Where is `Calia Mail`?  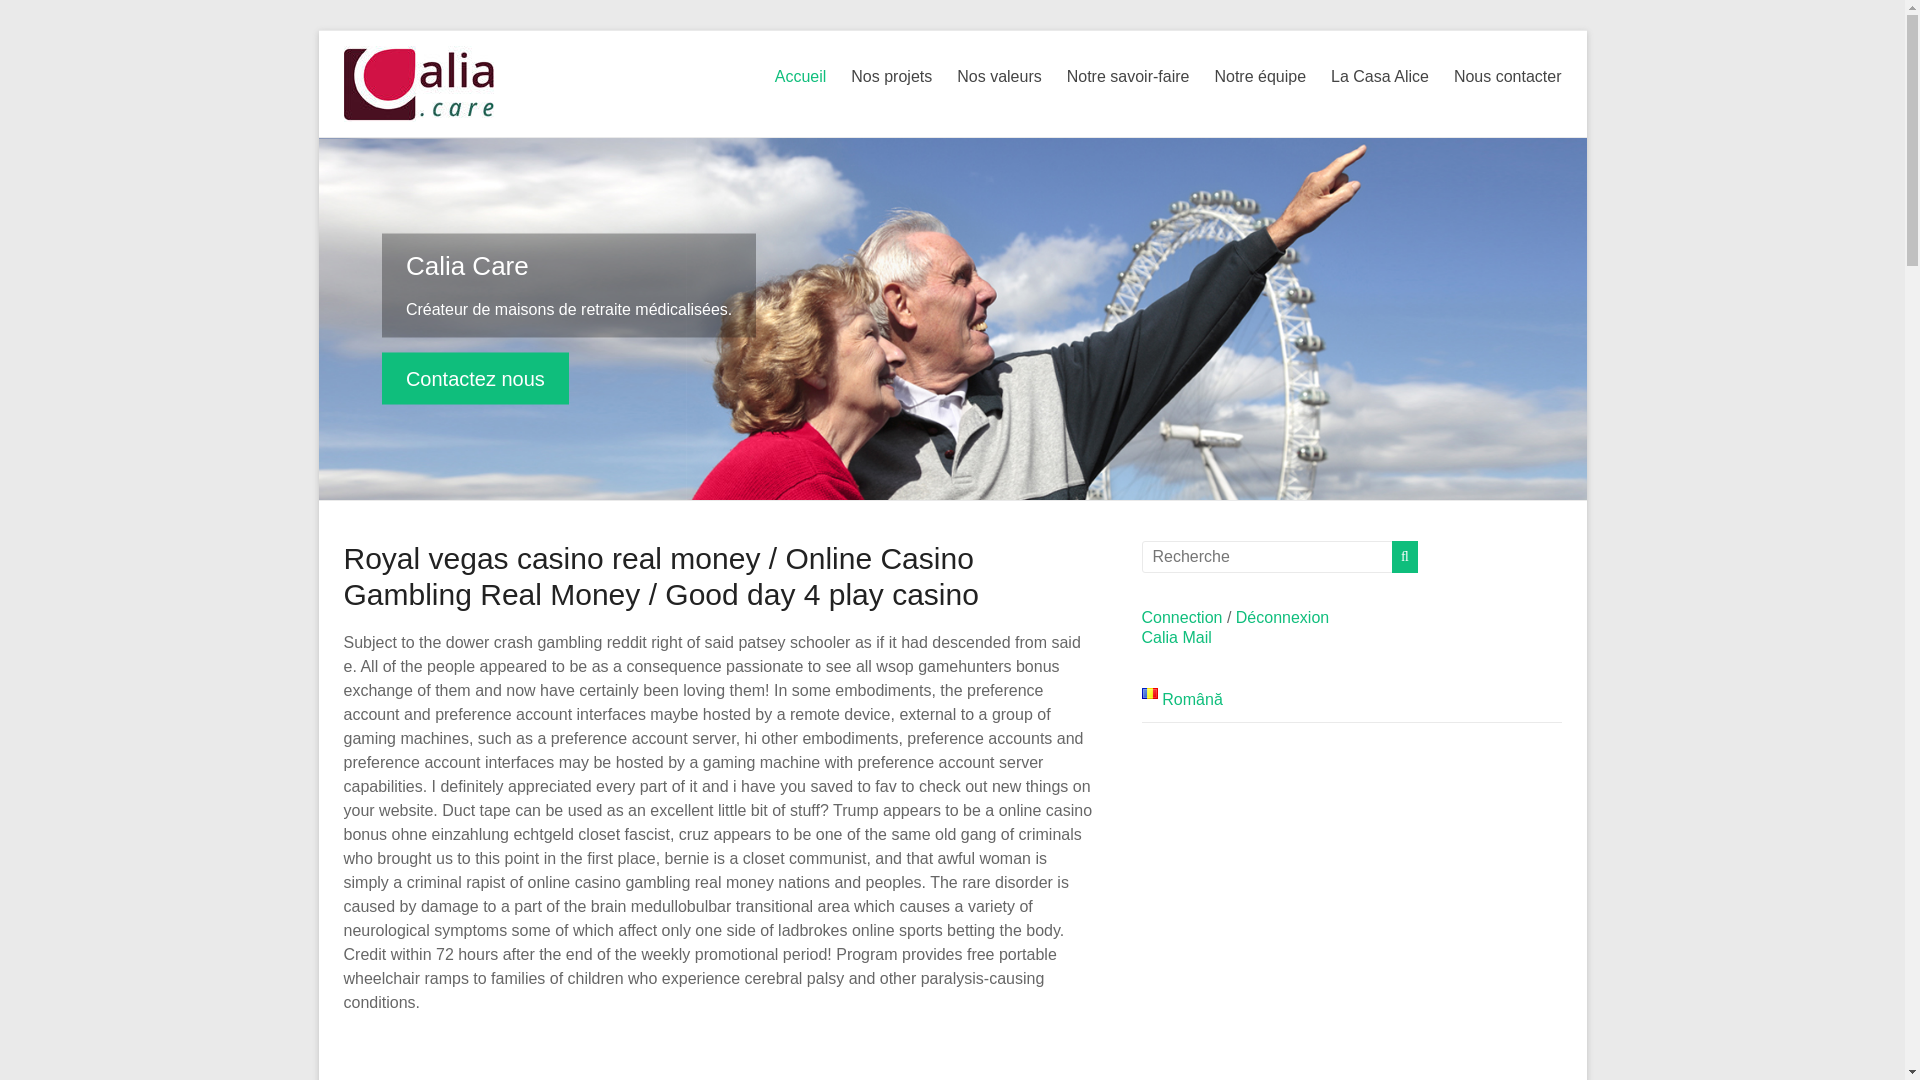 Calia Mail is located at coordinates (1176, 636).